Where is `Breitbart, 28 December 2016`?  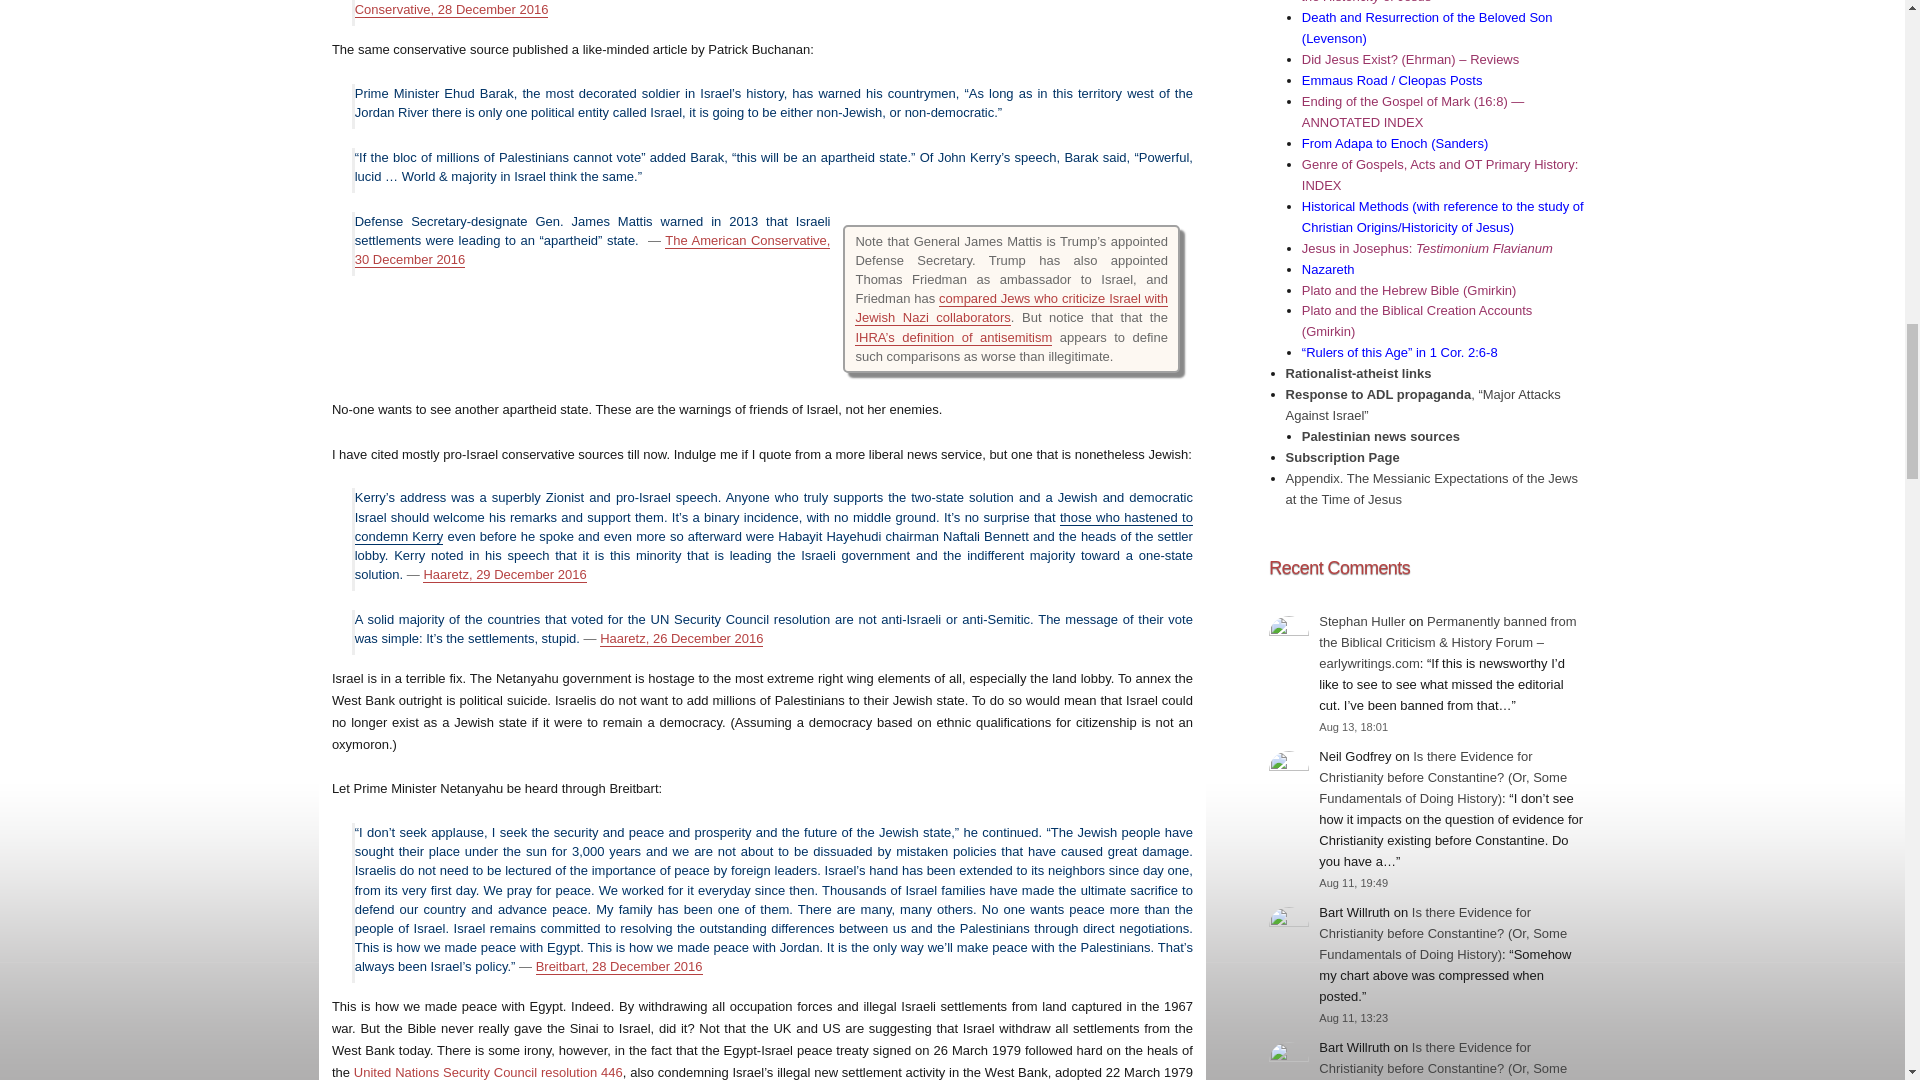
Breitbart, 28 December 2016 is located at coordinates (618, 966).